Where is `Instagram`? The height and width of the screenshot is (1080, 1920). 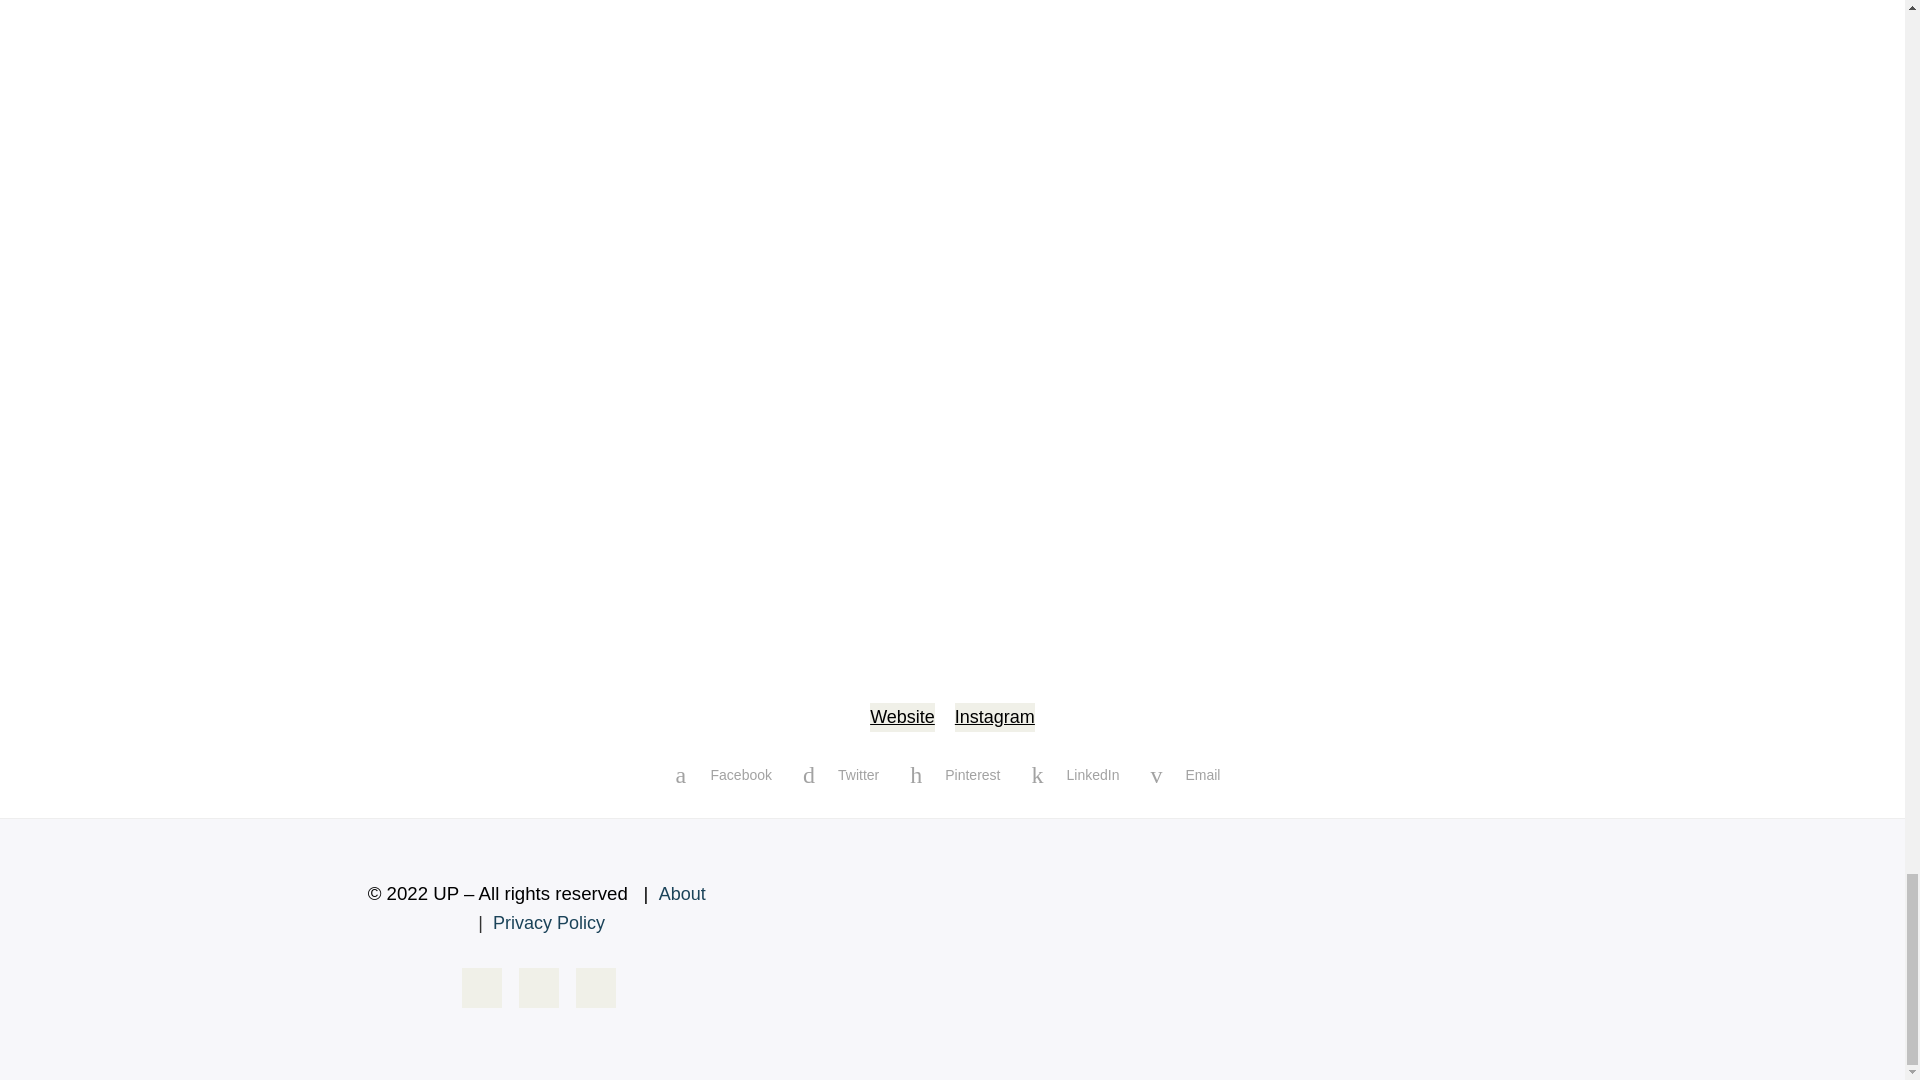
Instagram is located at coordinates (994, 718).